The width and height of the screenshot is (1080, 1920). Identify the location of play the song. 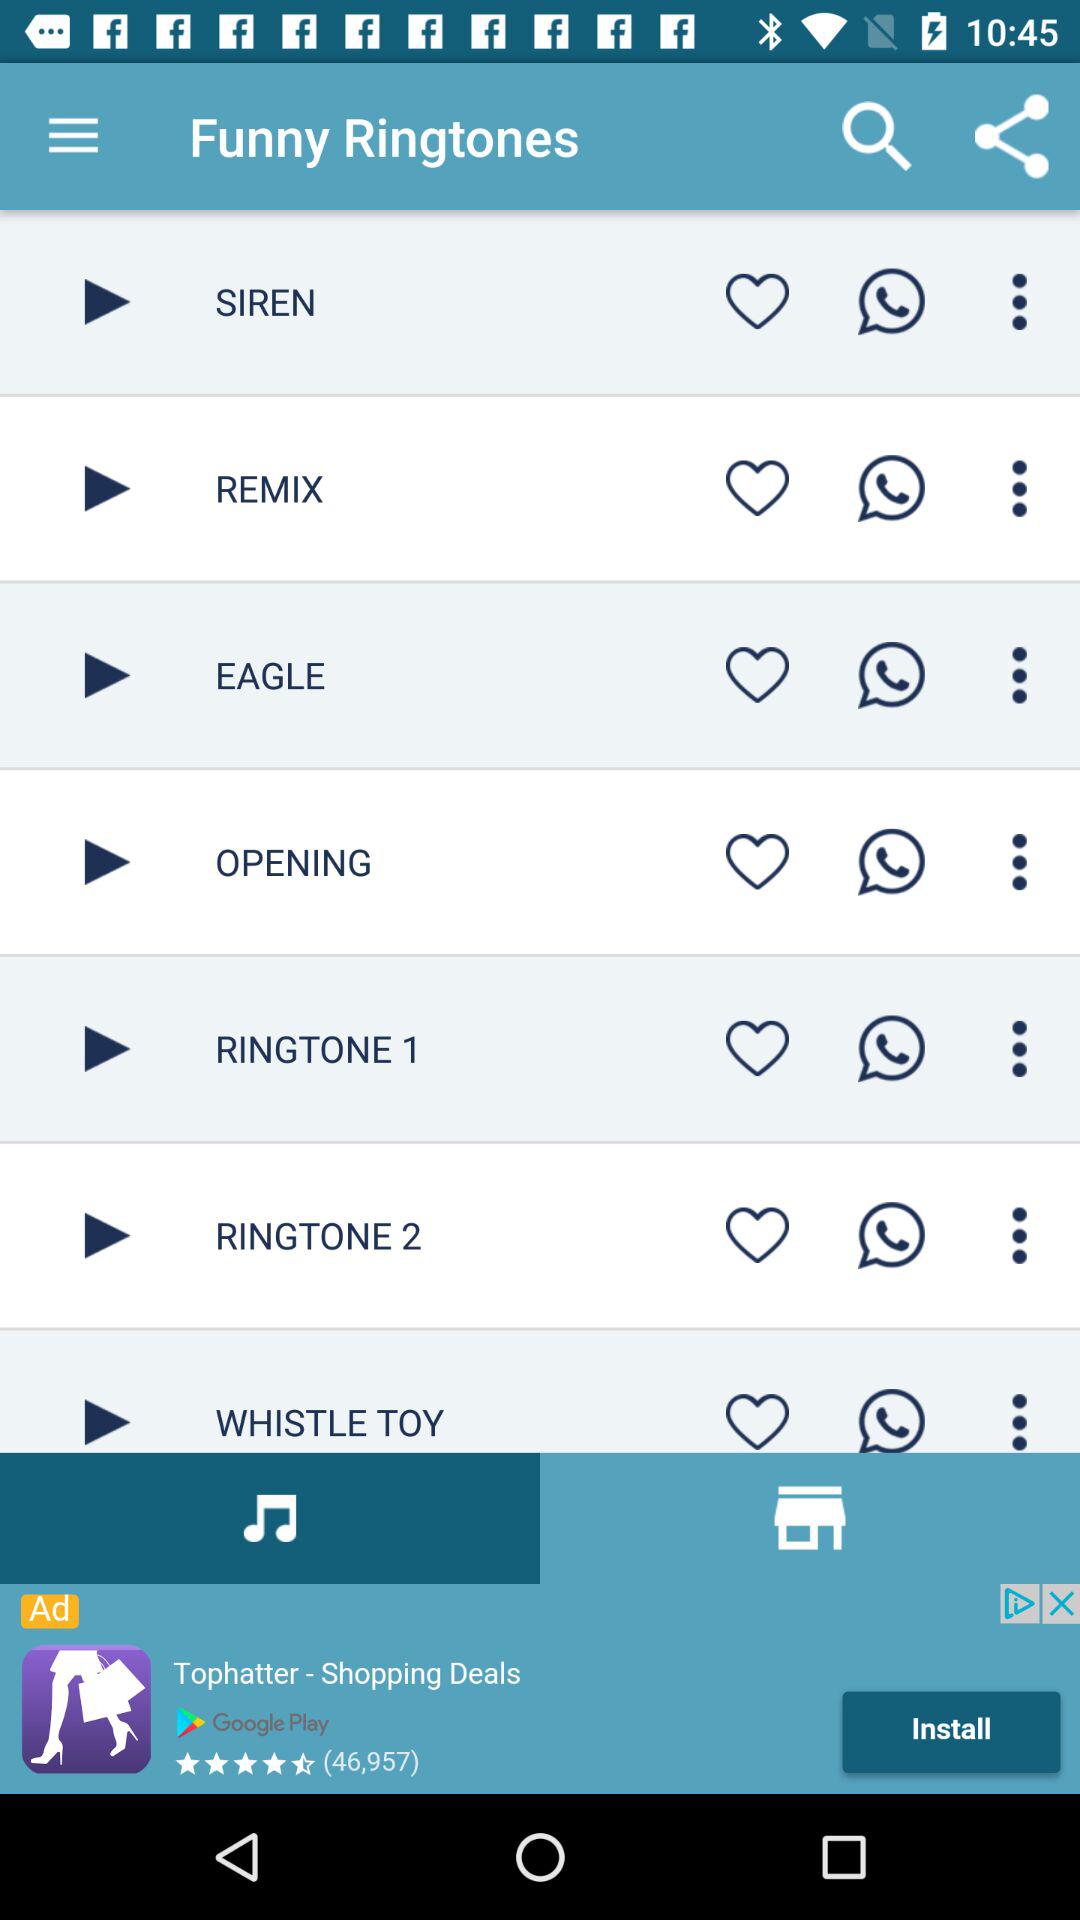
(108, 488).